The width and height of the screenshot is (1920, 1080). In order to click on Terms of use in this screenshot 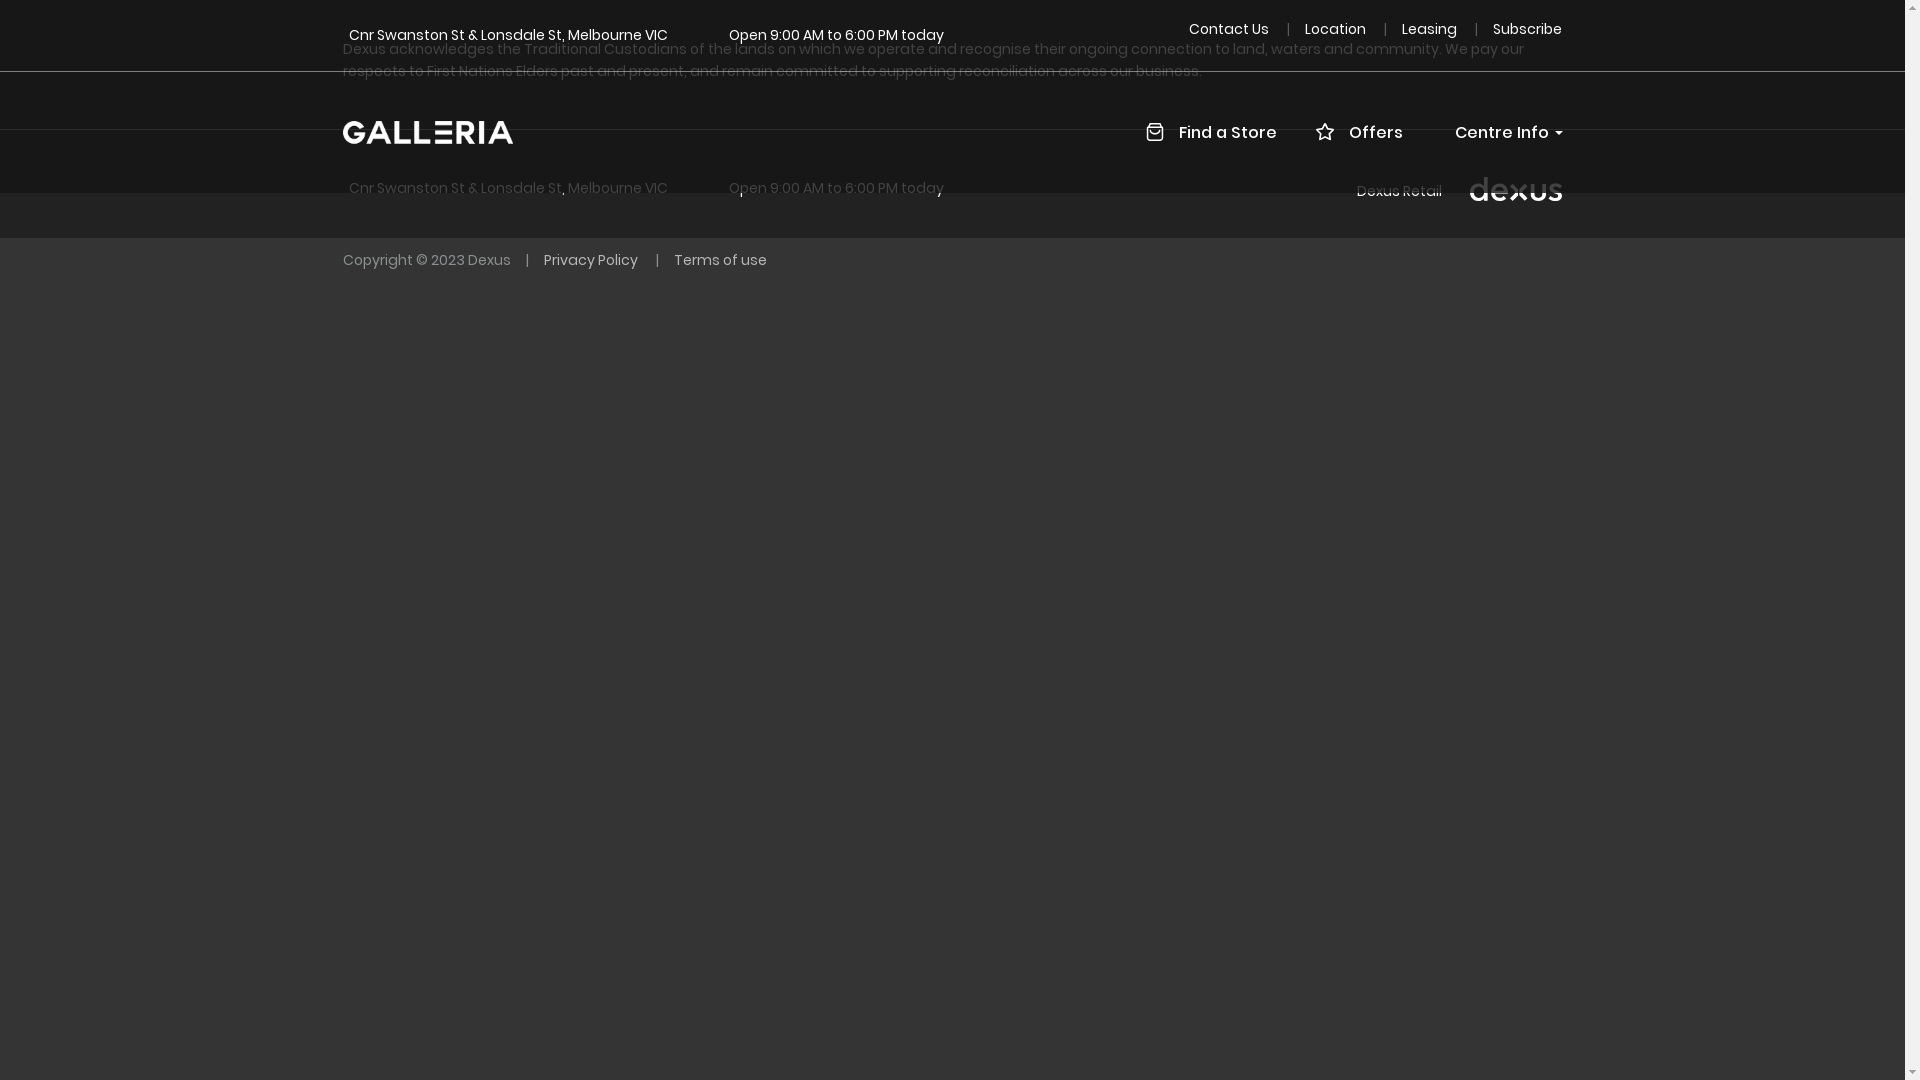, I will do `click(720, 260)`.